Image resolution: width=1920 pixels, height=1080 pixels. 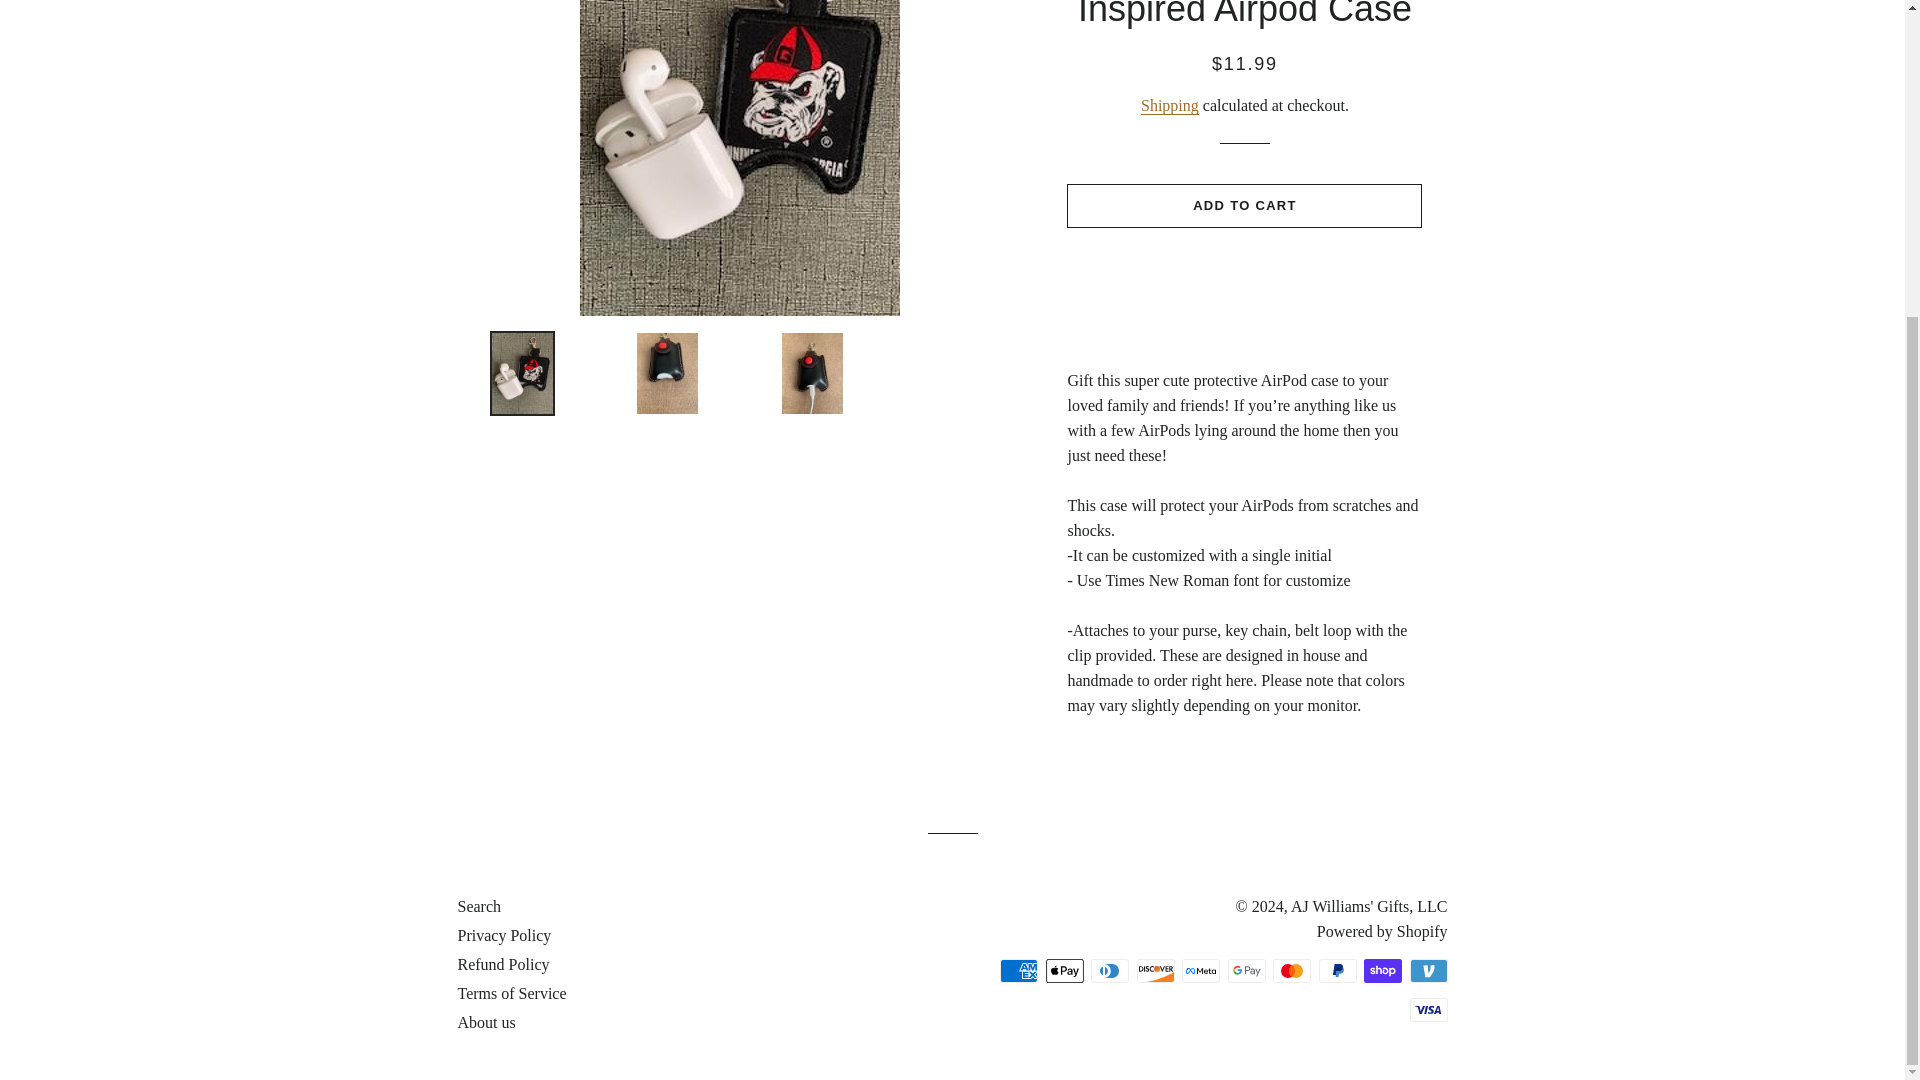 I want to click on PayPal, so click(x=1336, y=970).